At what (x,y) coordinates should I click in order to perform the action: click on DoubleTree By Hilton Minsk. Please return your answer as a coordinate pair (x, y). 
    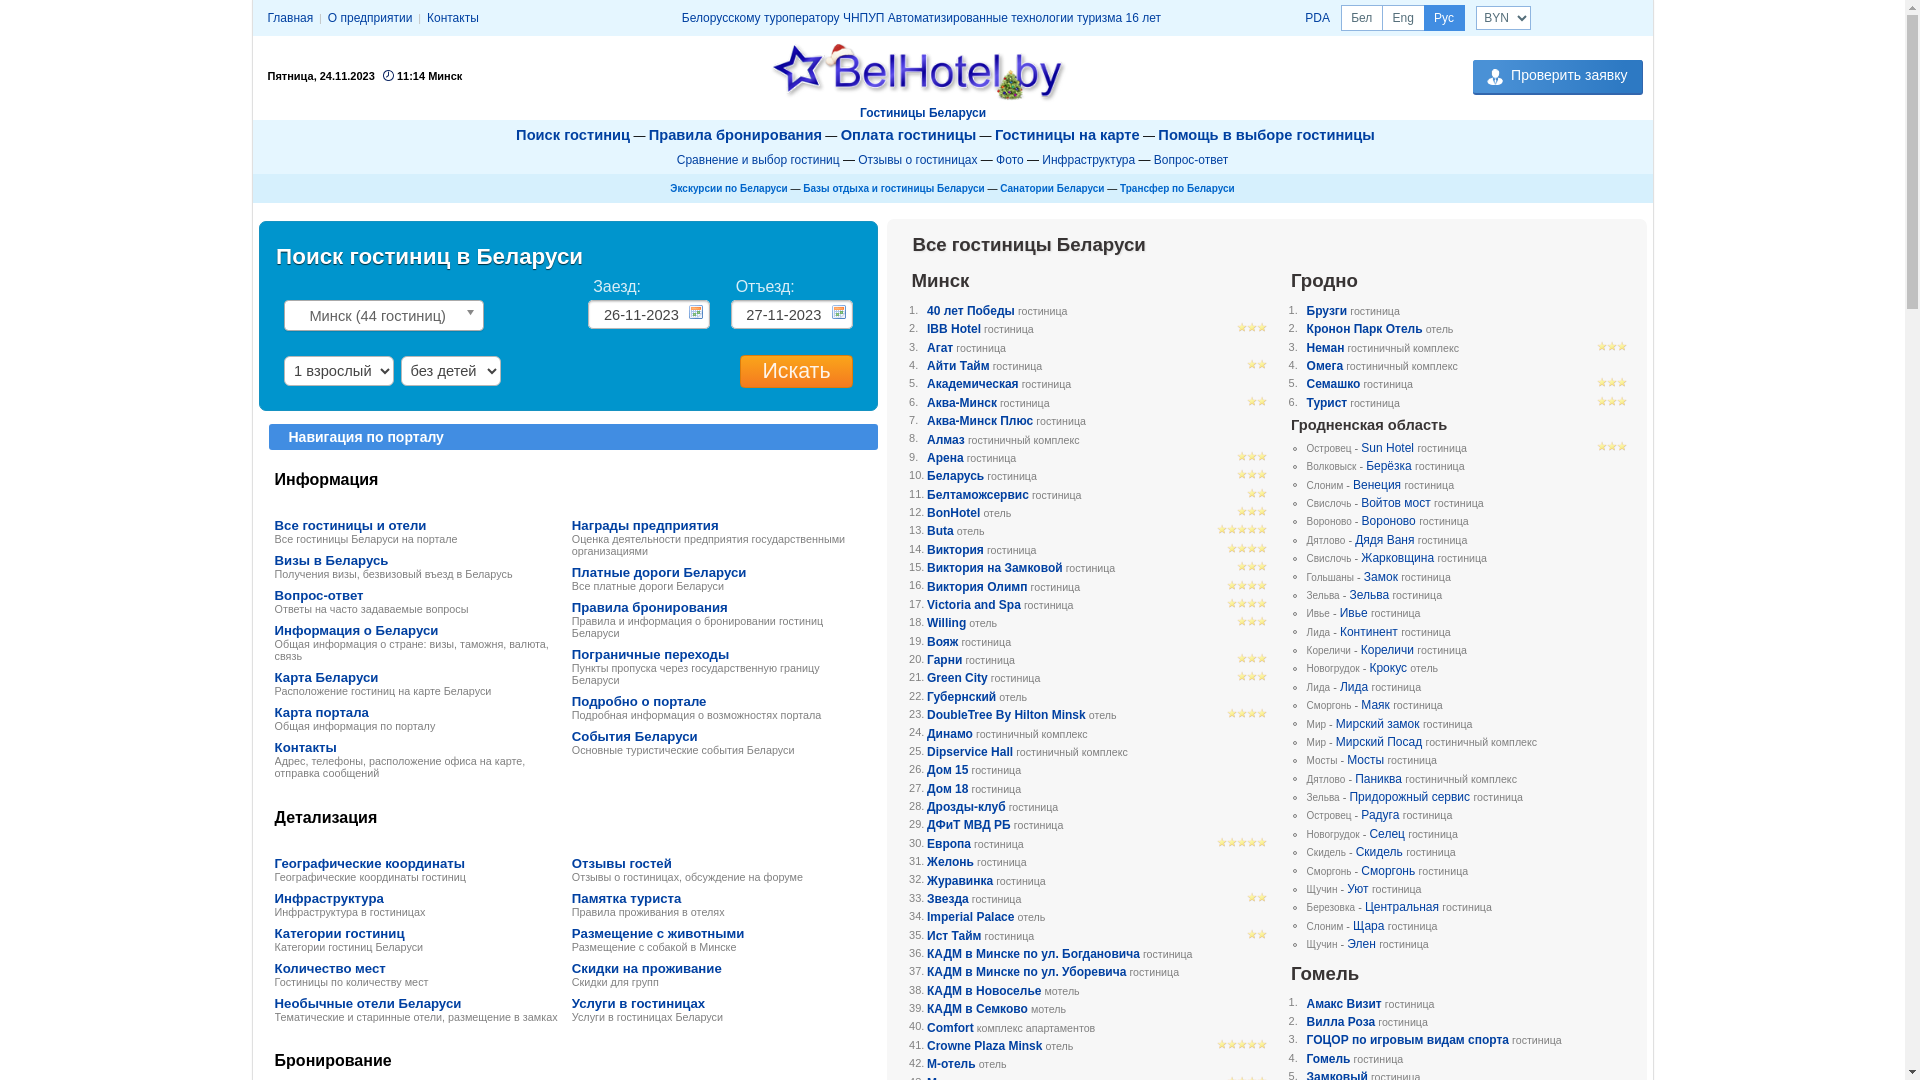
    Looking at the image, I should click on (1006, 715).